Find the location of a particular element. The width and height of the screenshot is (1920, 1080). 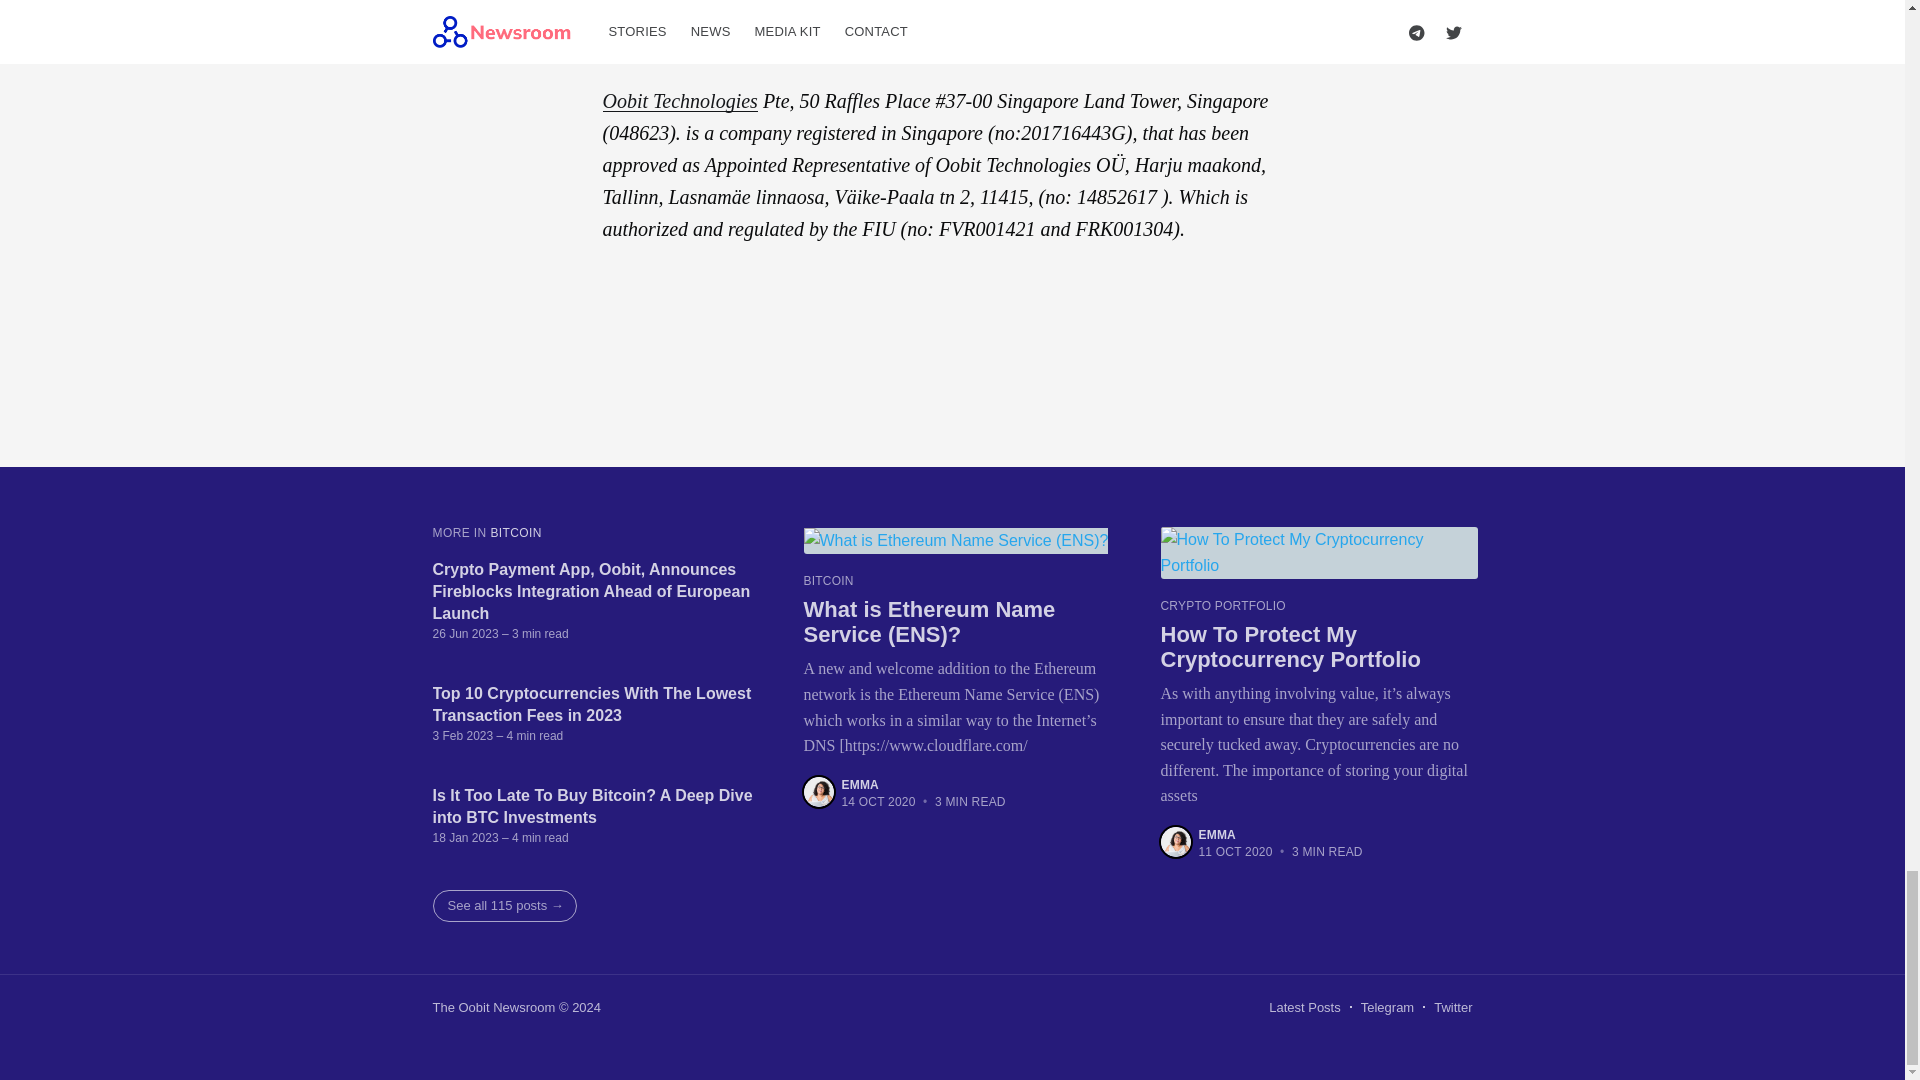

EMMA is located at coordinates (1216, 835).